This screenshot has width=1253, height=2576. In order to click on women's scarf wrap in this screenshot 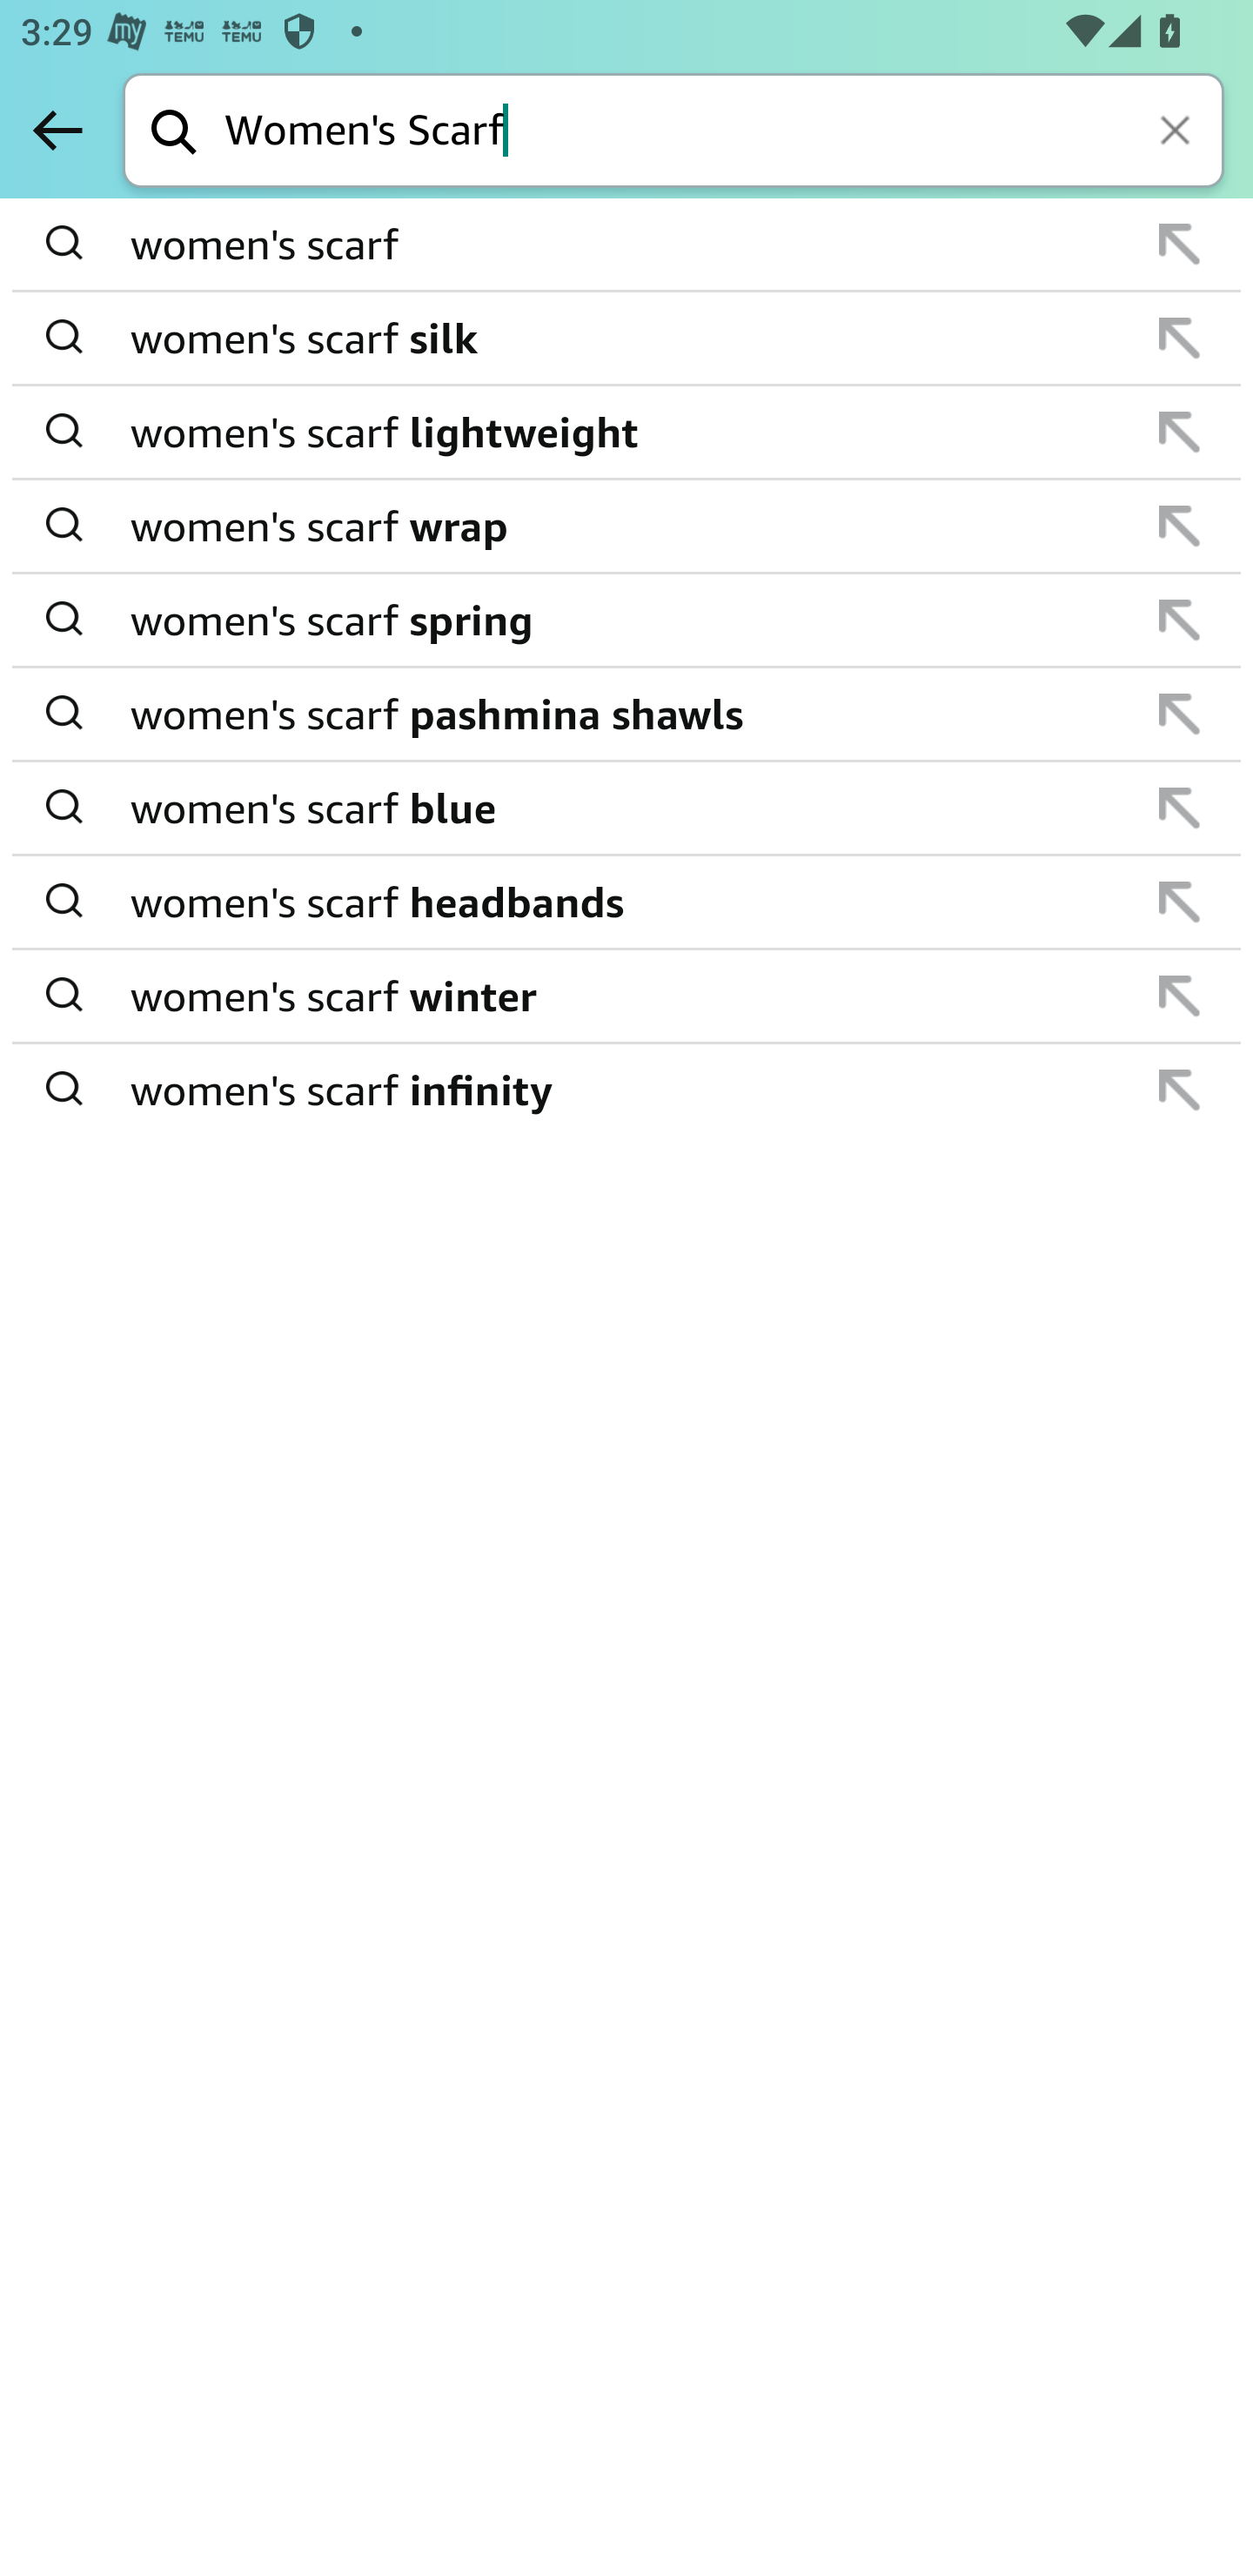, I will do `click(628, 526)`.